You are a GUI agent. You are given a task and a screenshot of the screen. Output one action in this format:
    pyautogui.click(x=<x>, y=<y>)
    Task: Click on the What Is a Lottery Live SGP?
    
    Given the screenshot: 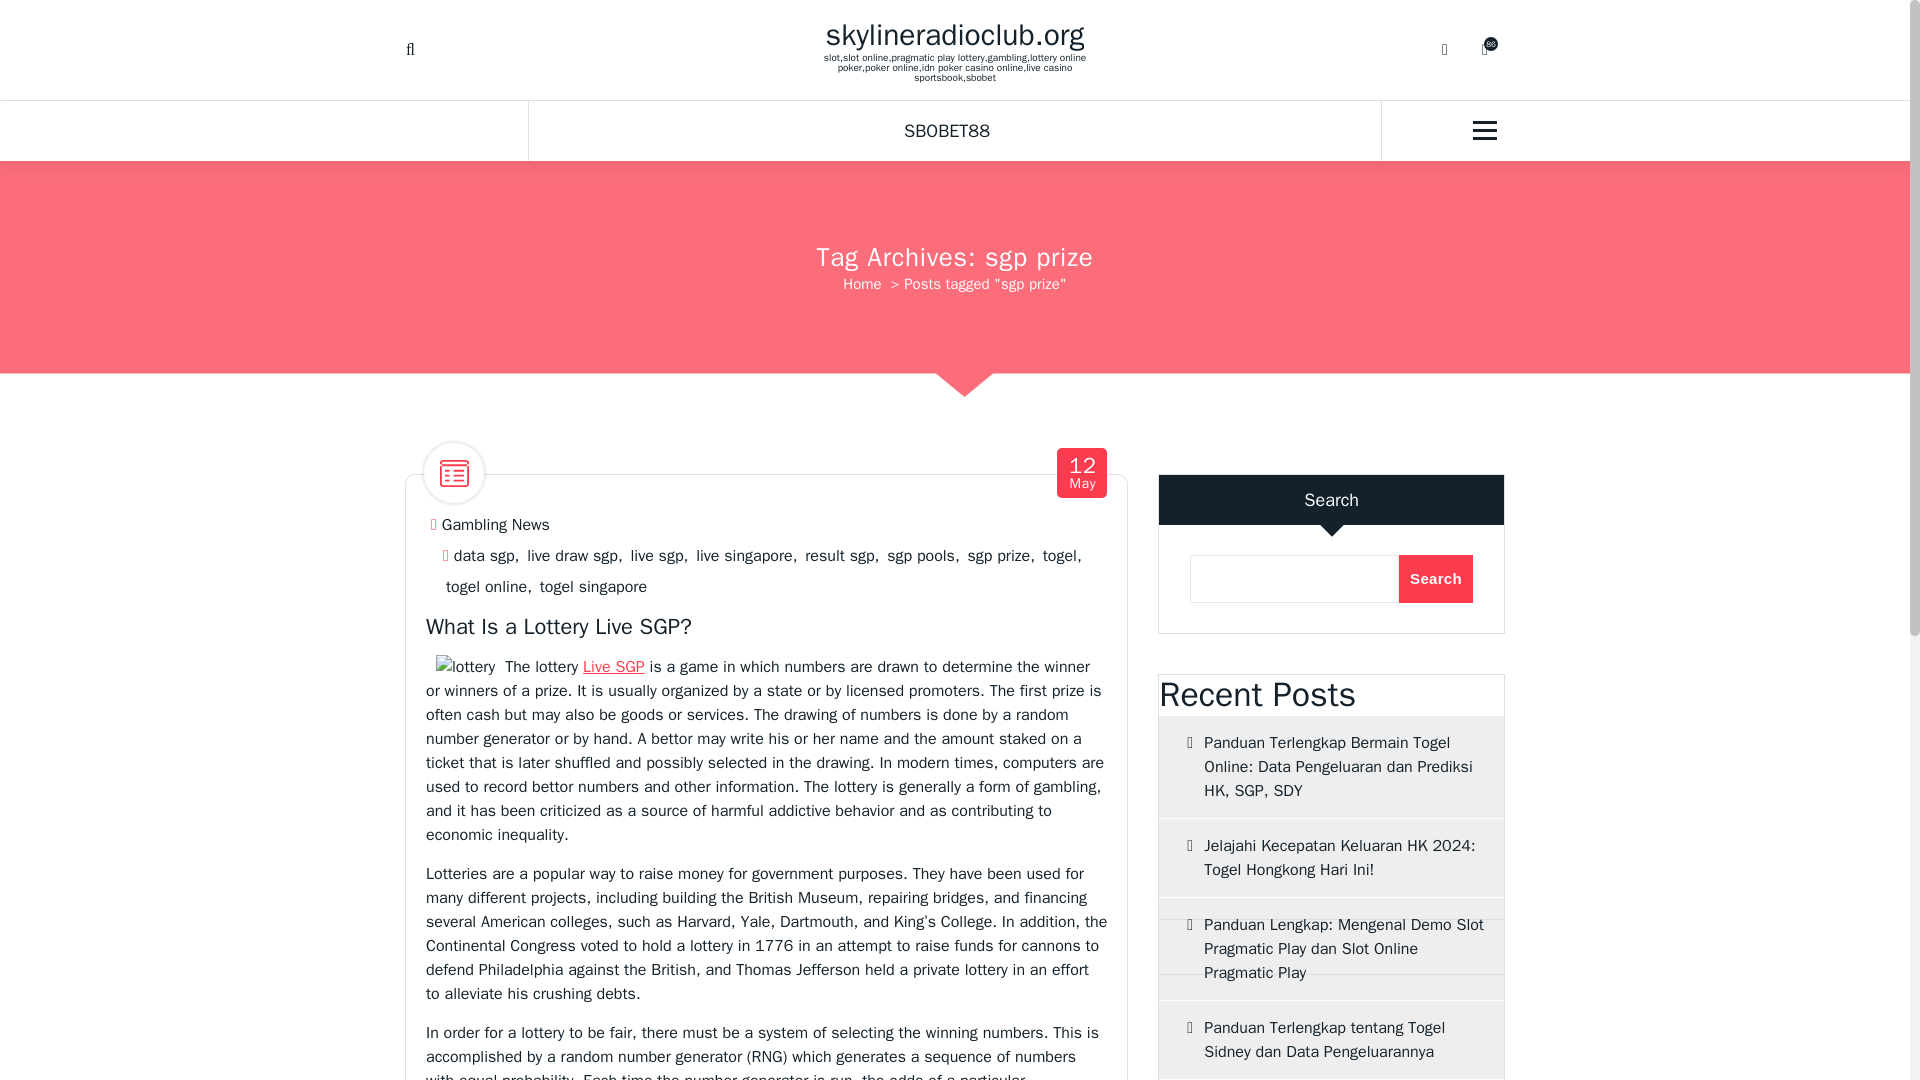 What is the action you would take?
    pyautogui.click(x=558, y=627)
    